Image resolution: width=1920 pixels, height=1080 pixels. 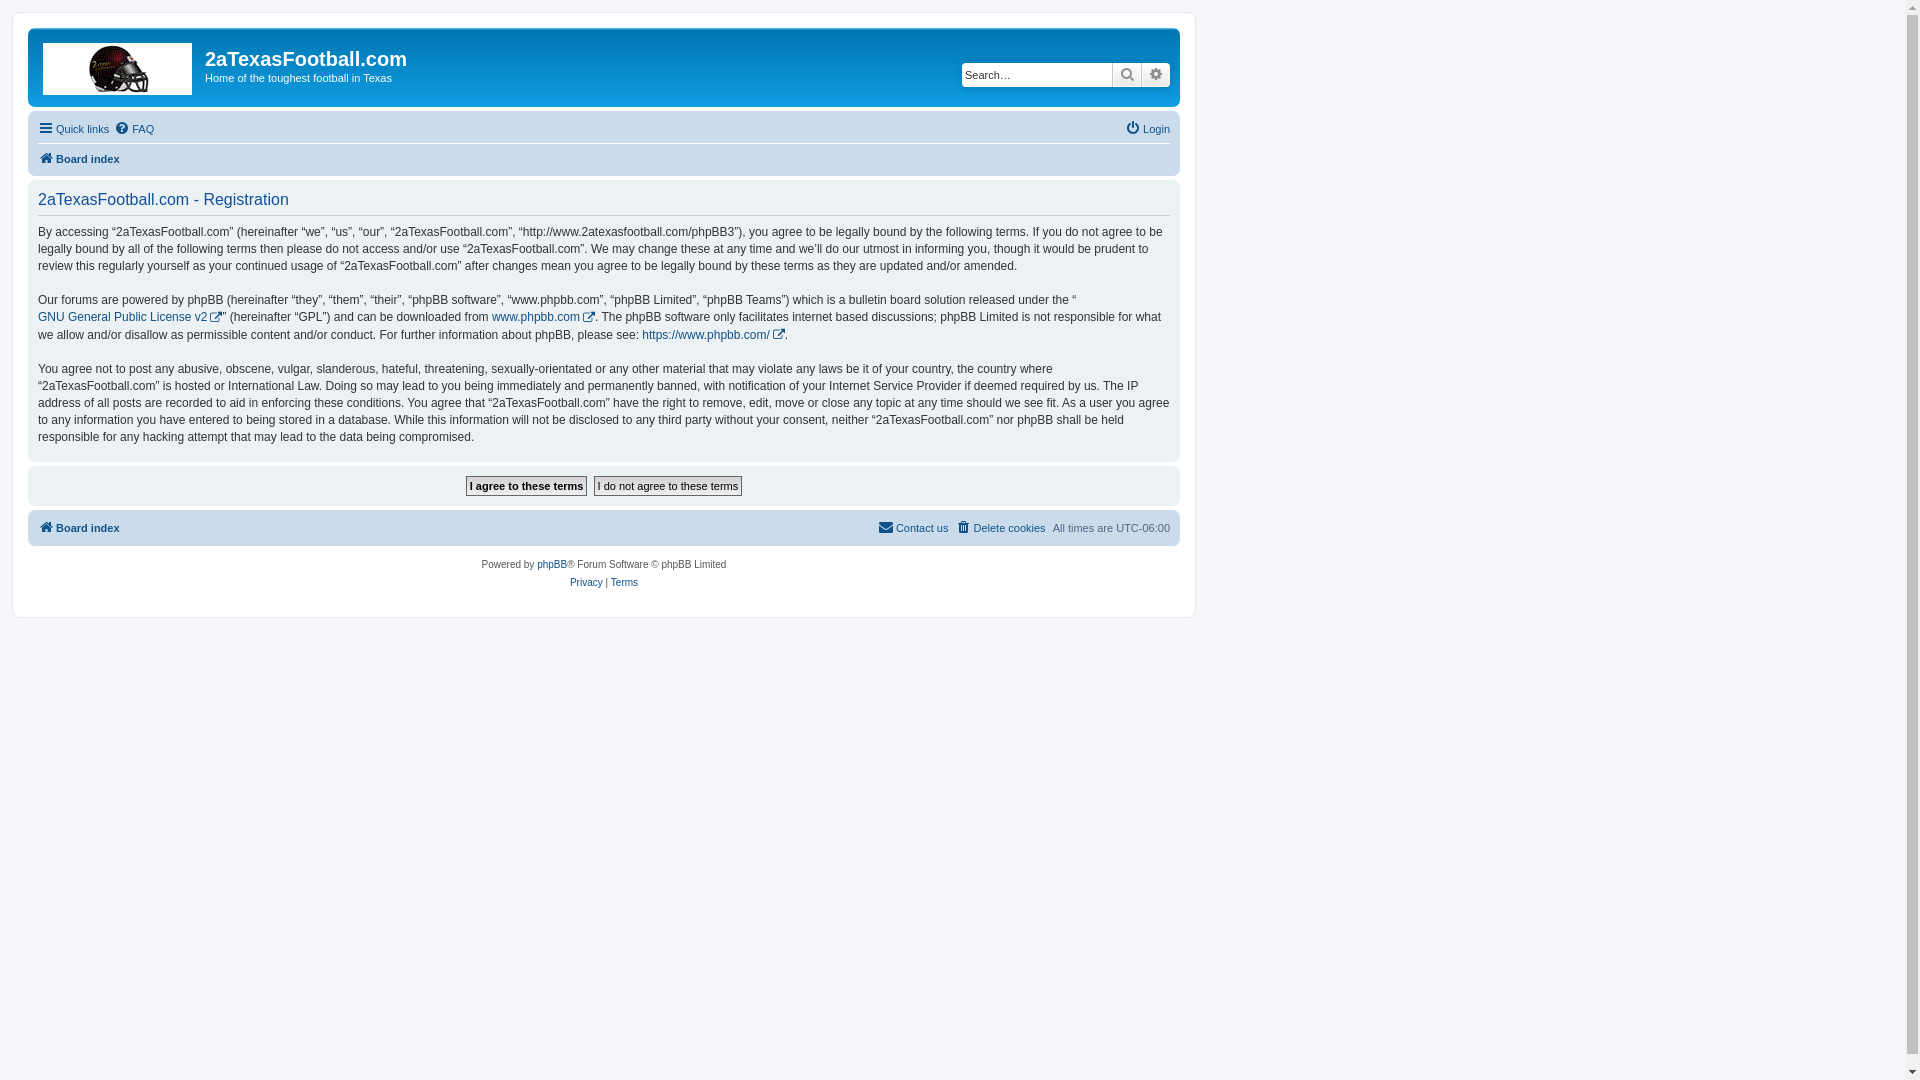 I want to click on Terms, so click(x=624, y=583).